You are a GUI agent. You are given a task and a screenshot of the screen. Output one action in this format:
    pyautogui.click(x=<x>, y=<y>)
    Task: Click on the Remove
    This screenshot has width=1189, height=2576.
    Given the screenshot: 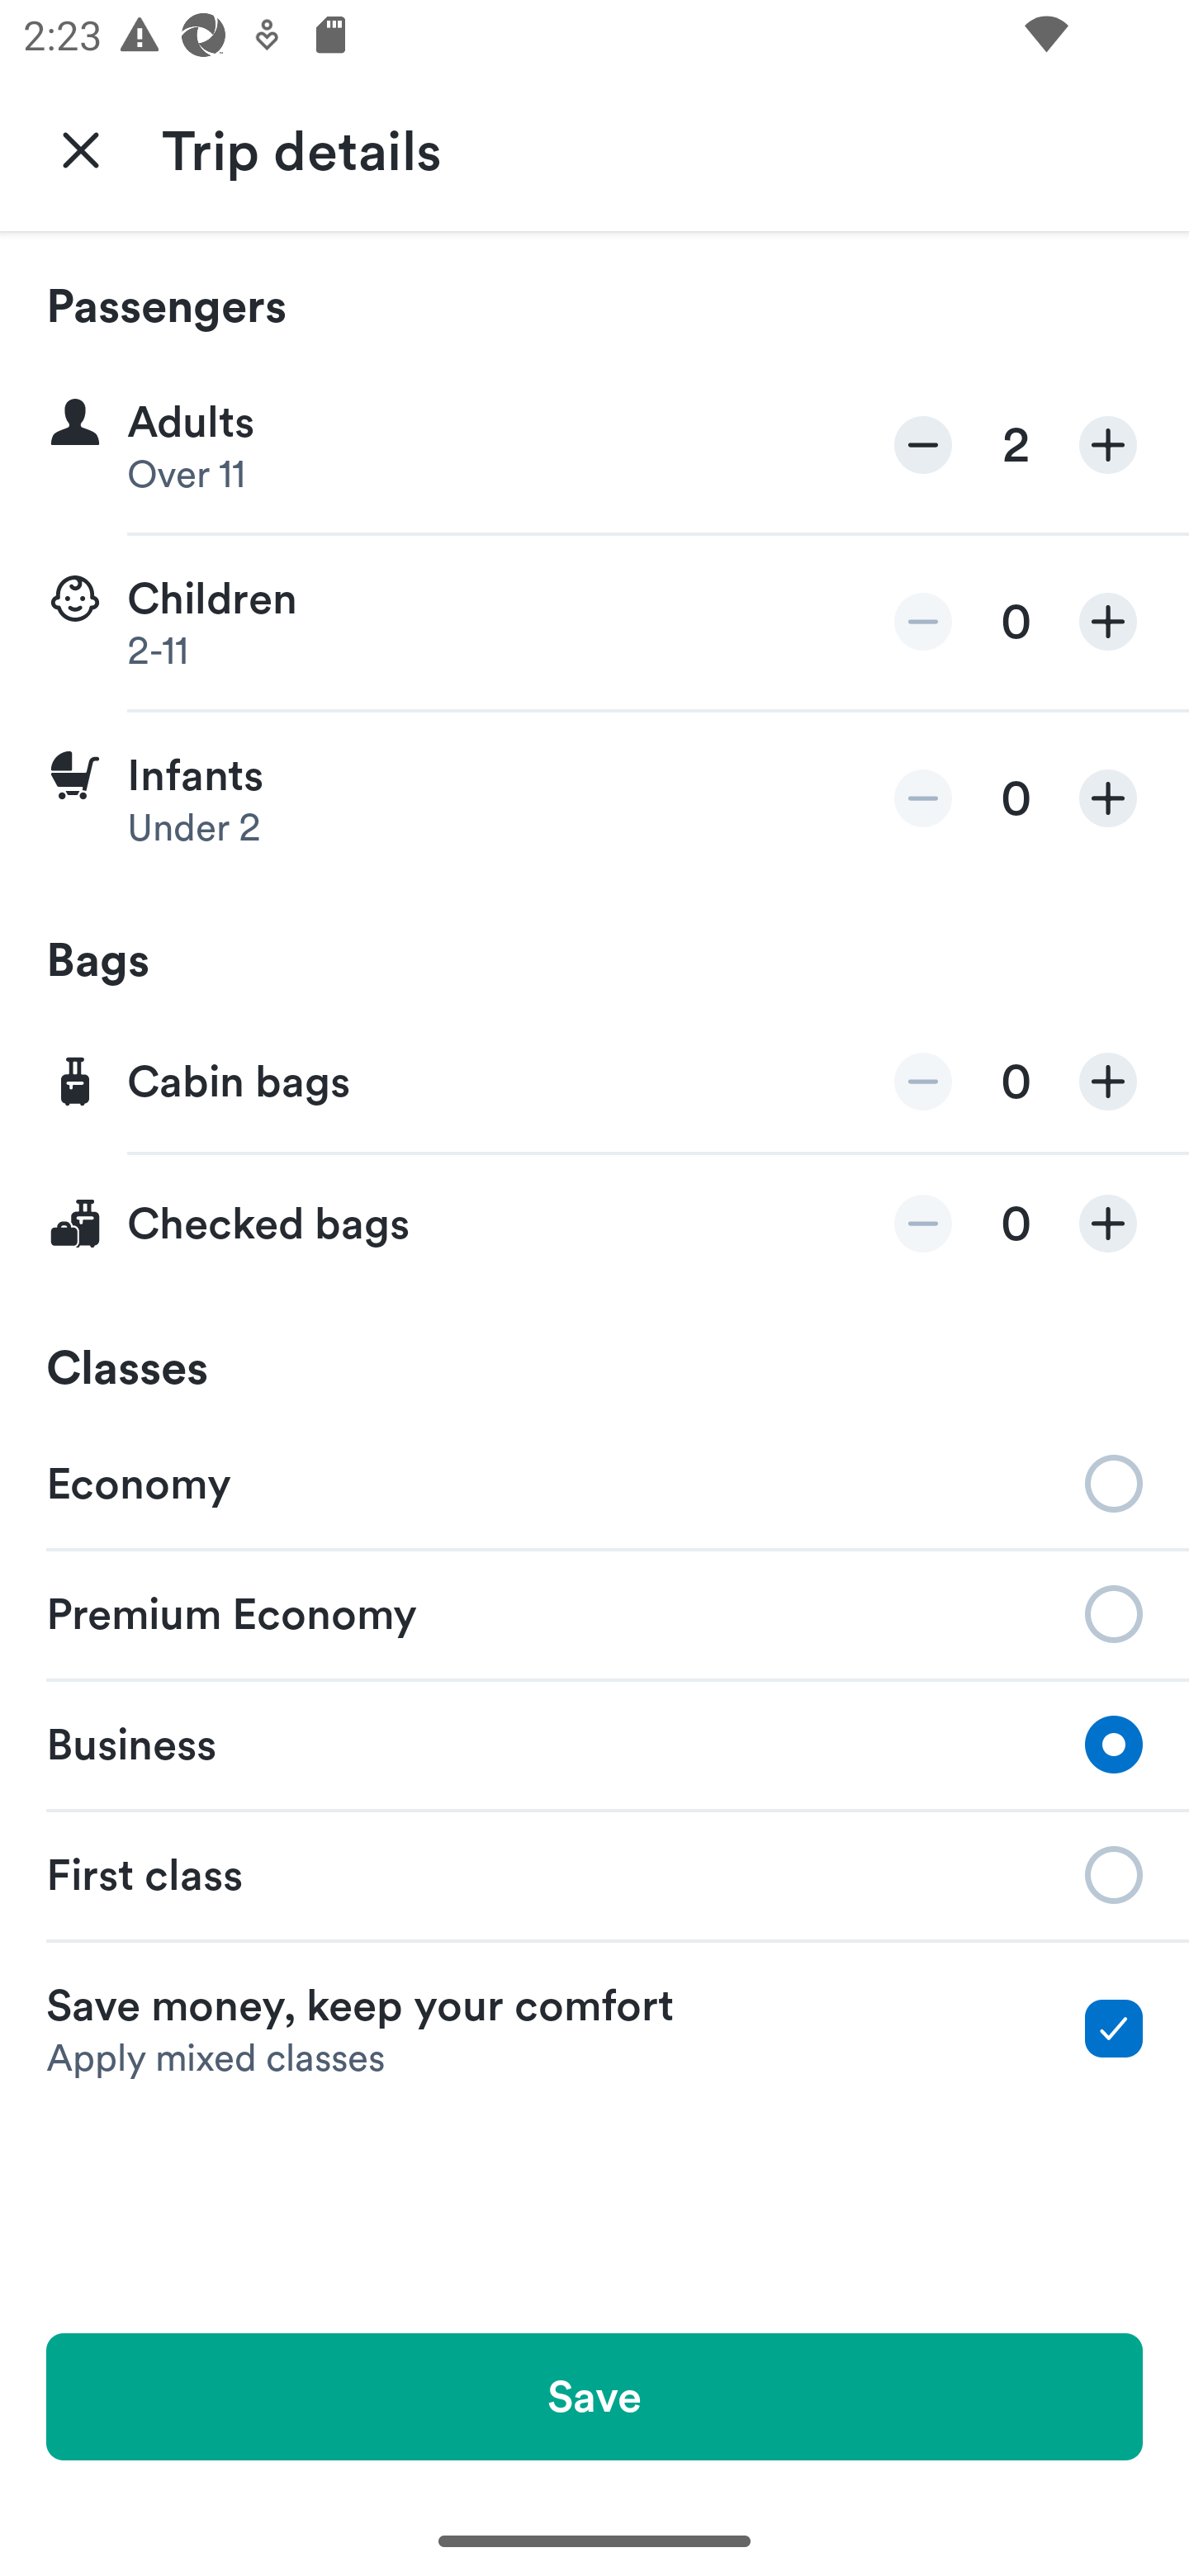 What is the action you would take?
    pyautogui.click(x=923, y=1082)
    